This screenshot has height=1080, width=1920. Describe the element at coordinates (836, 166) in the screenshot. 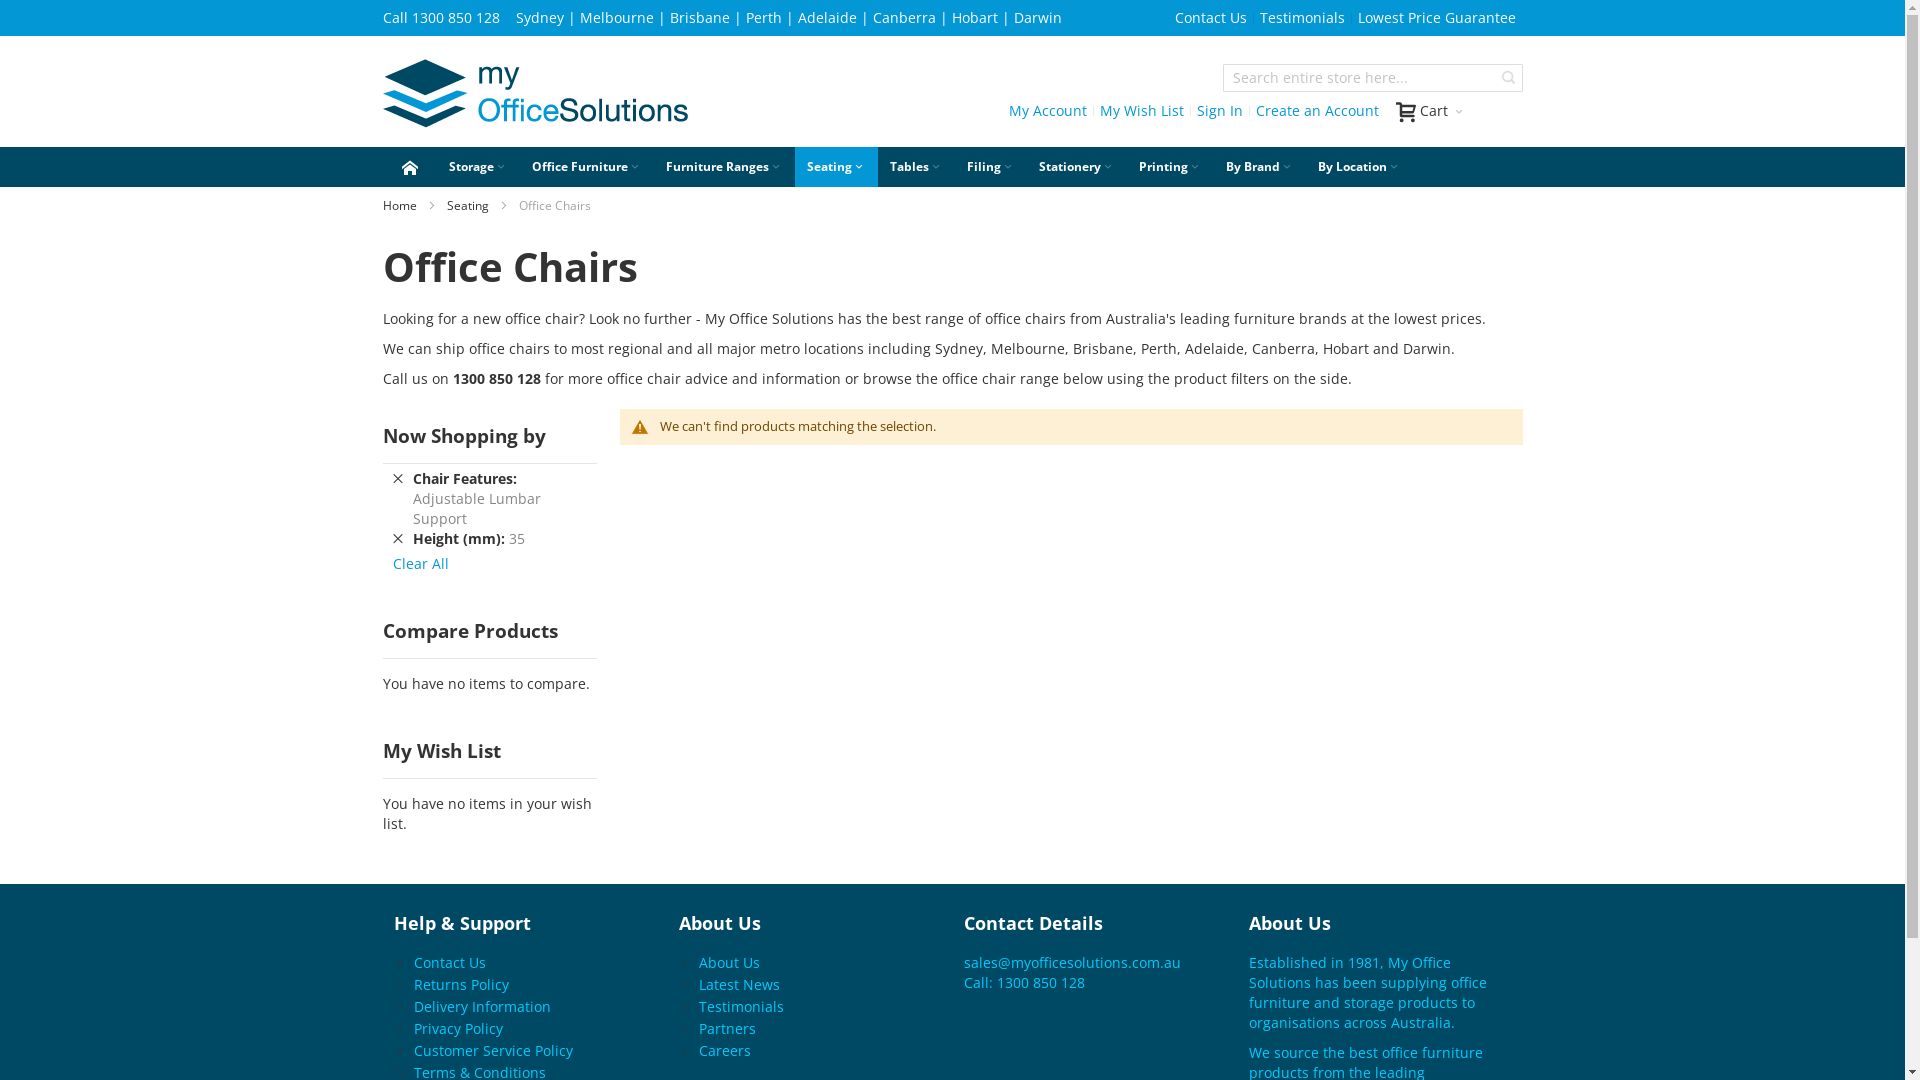

I see `Seating` at that location.